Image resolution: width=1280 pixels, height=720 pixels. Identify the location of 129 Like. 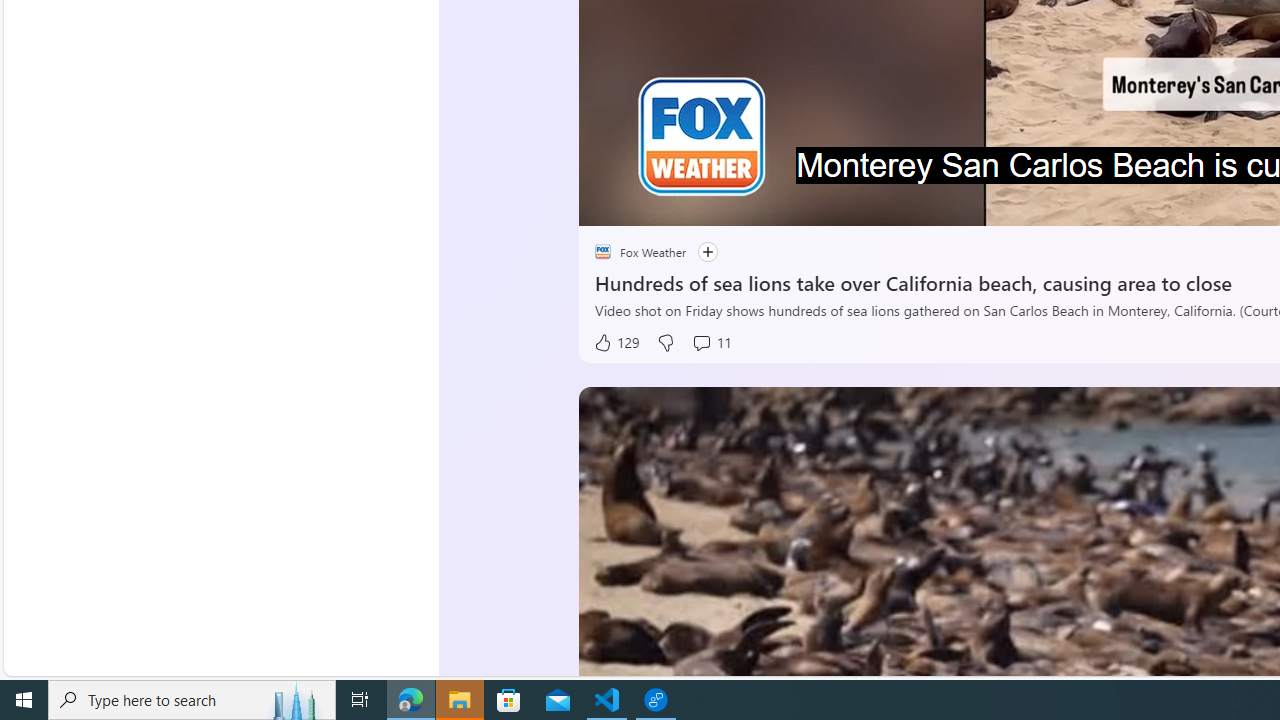
(615, 343).